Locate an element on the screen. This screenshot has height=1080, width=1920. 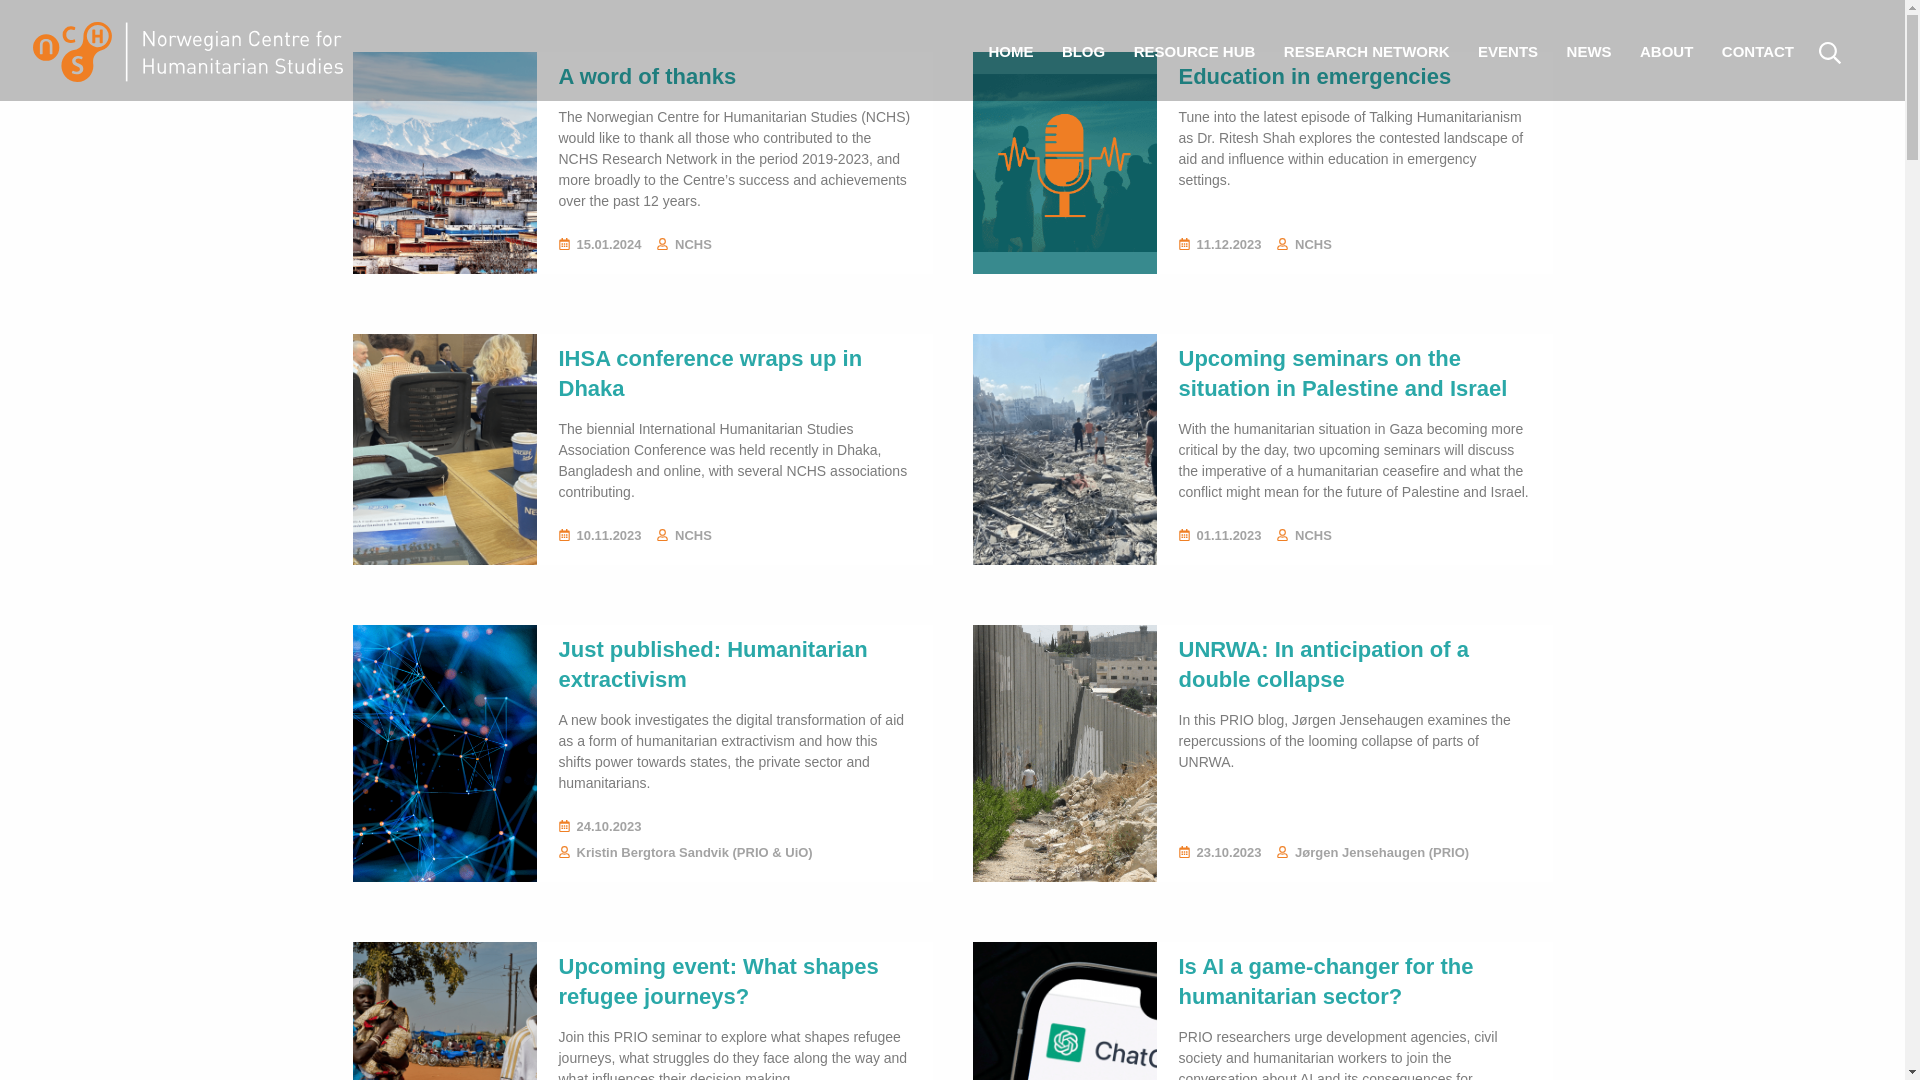
BLOG is located at coordinates (1084, 52).